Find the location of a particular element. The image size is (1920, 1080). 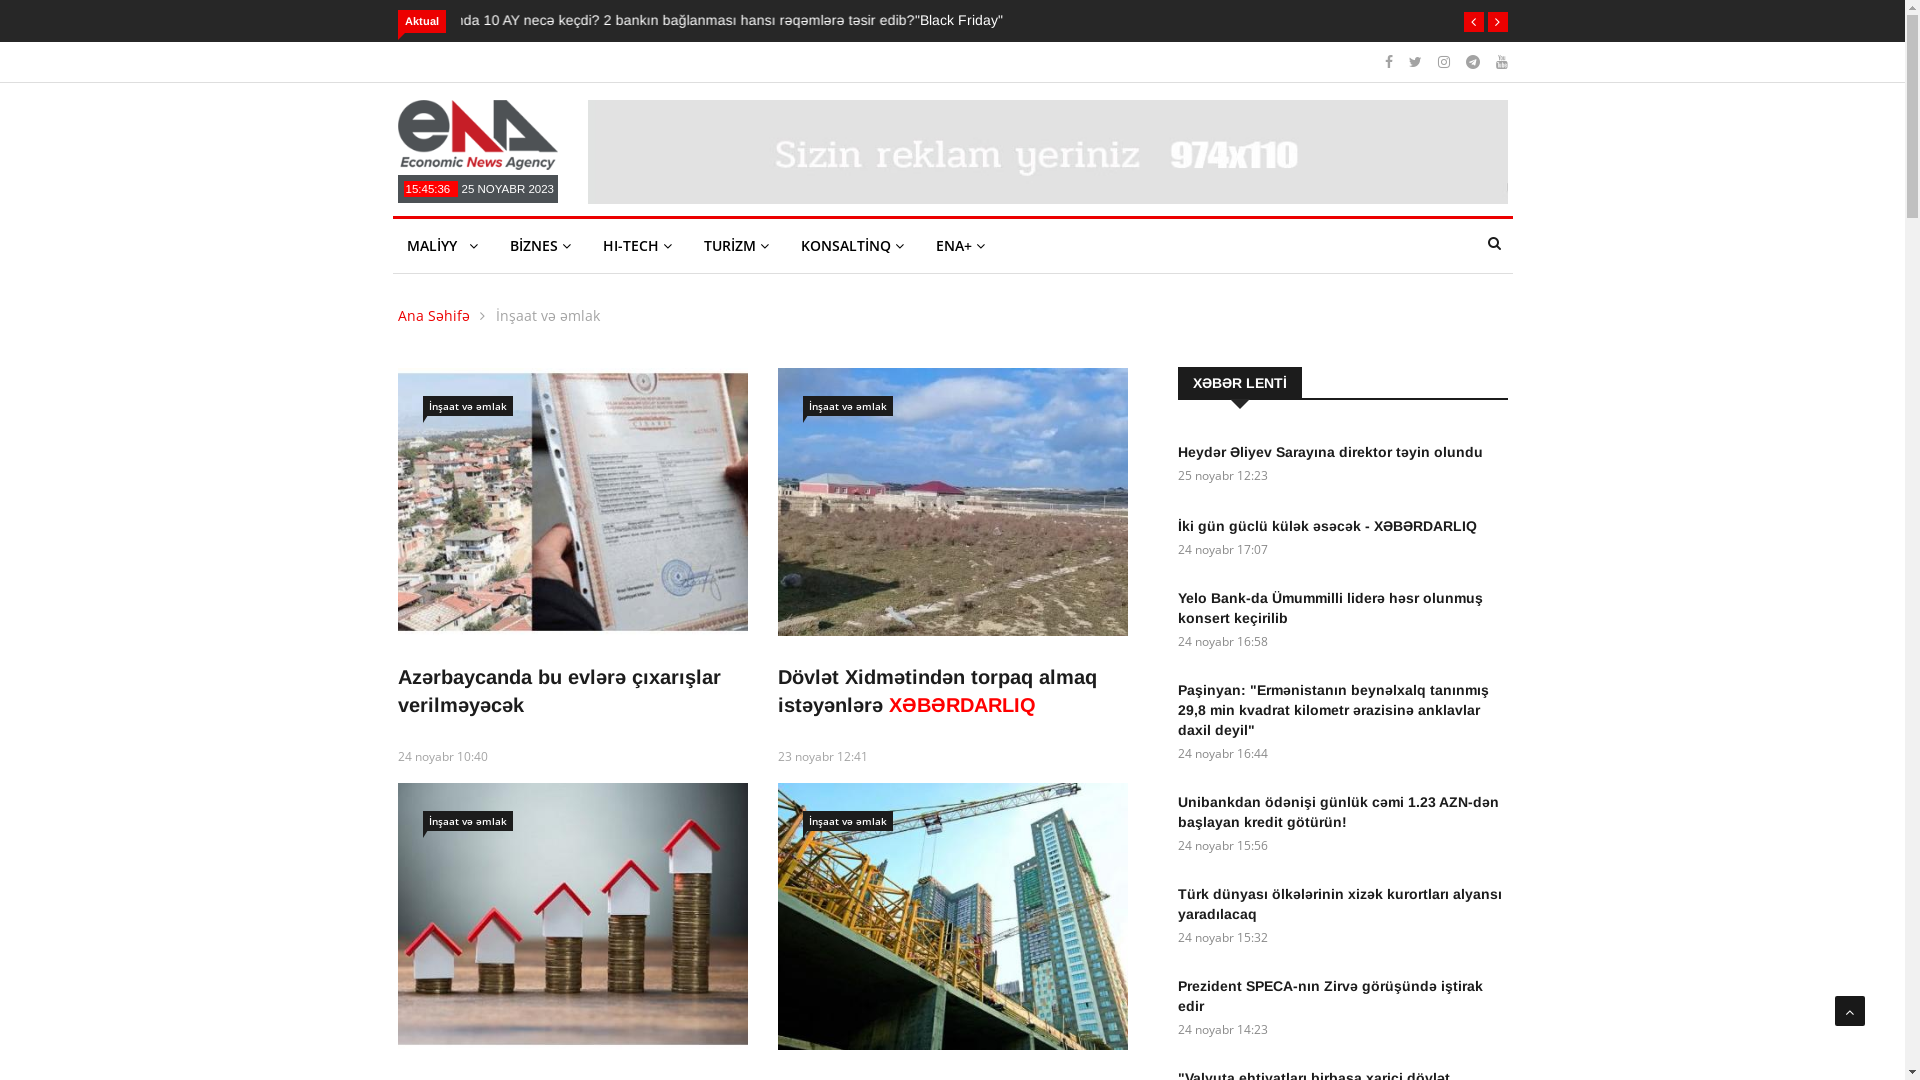

logo is located at coordinates (1048, 152).